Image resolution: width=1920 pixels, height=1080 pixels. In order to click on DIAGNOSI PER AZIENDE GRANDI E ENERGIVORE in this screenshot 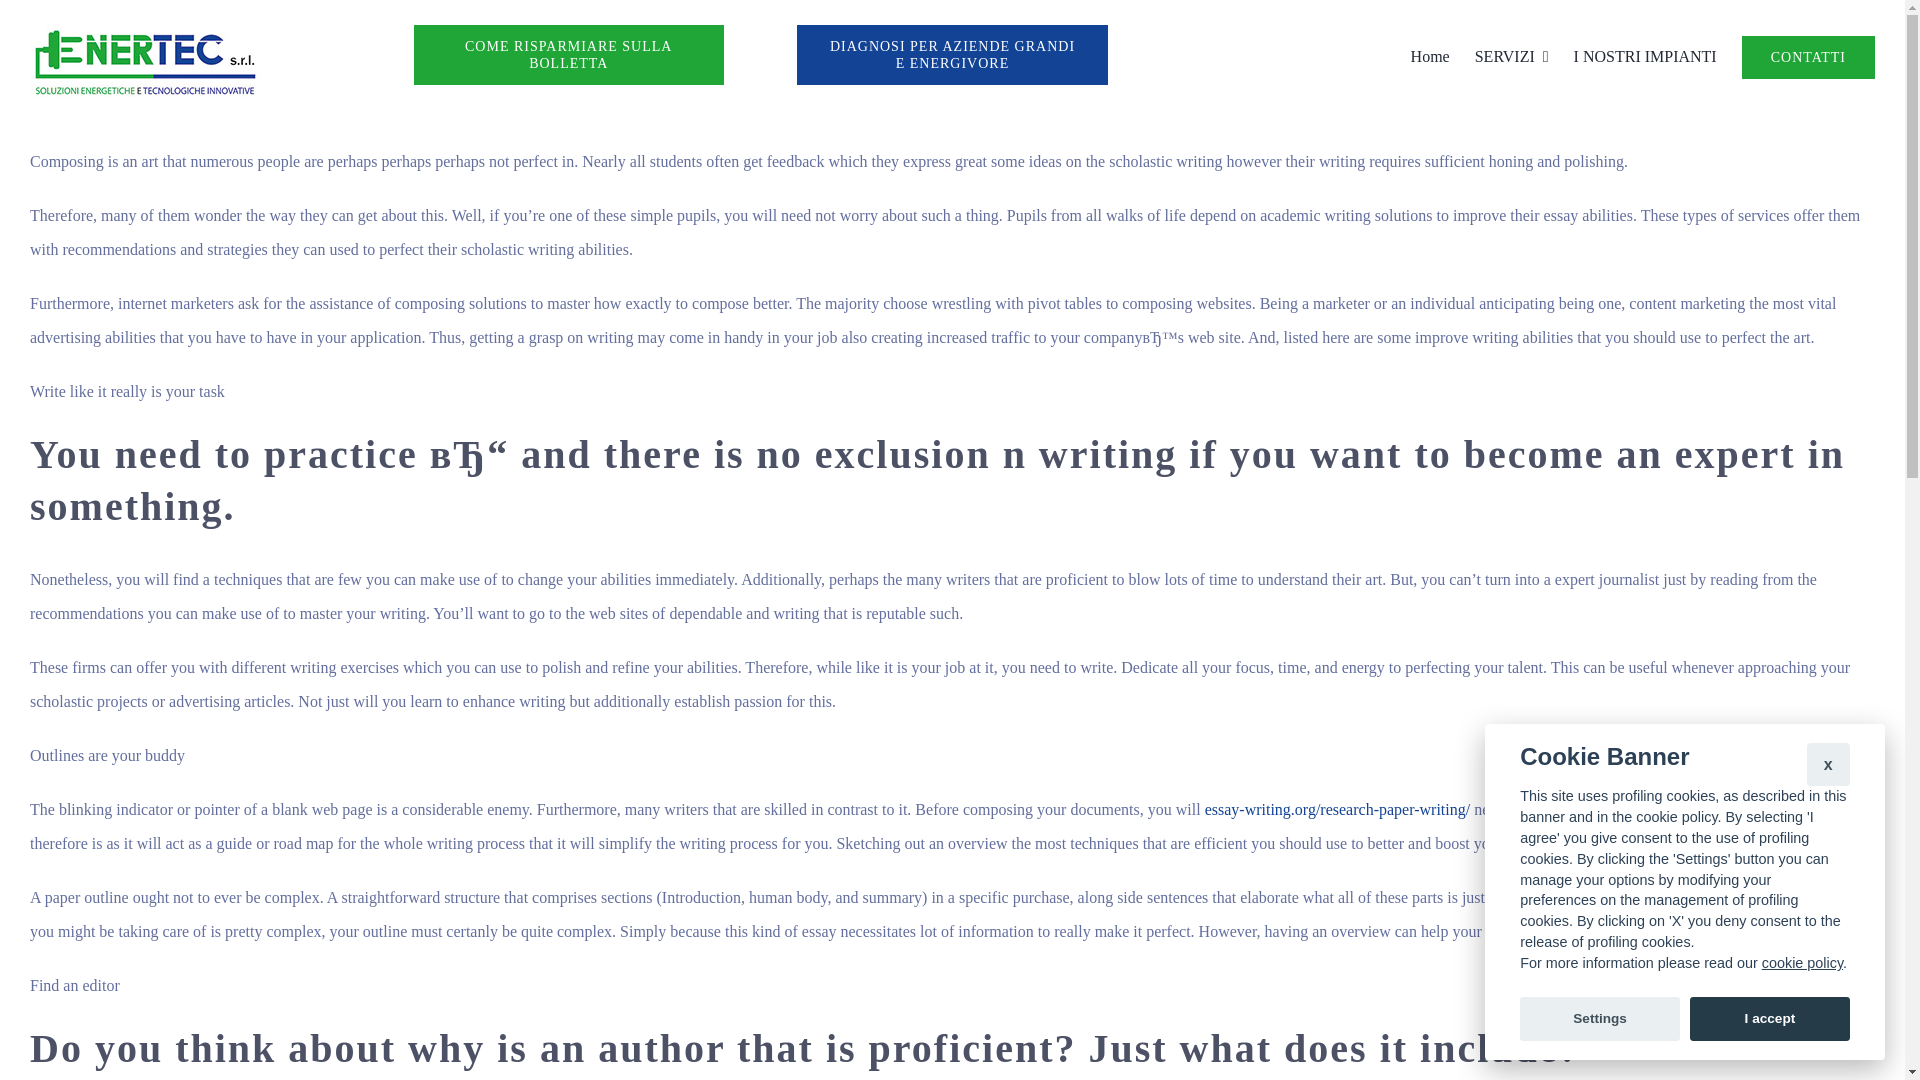, I will do `click(952, 54)`.